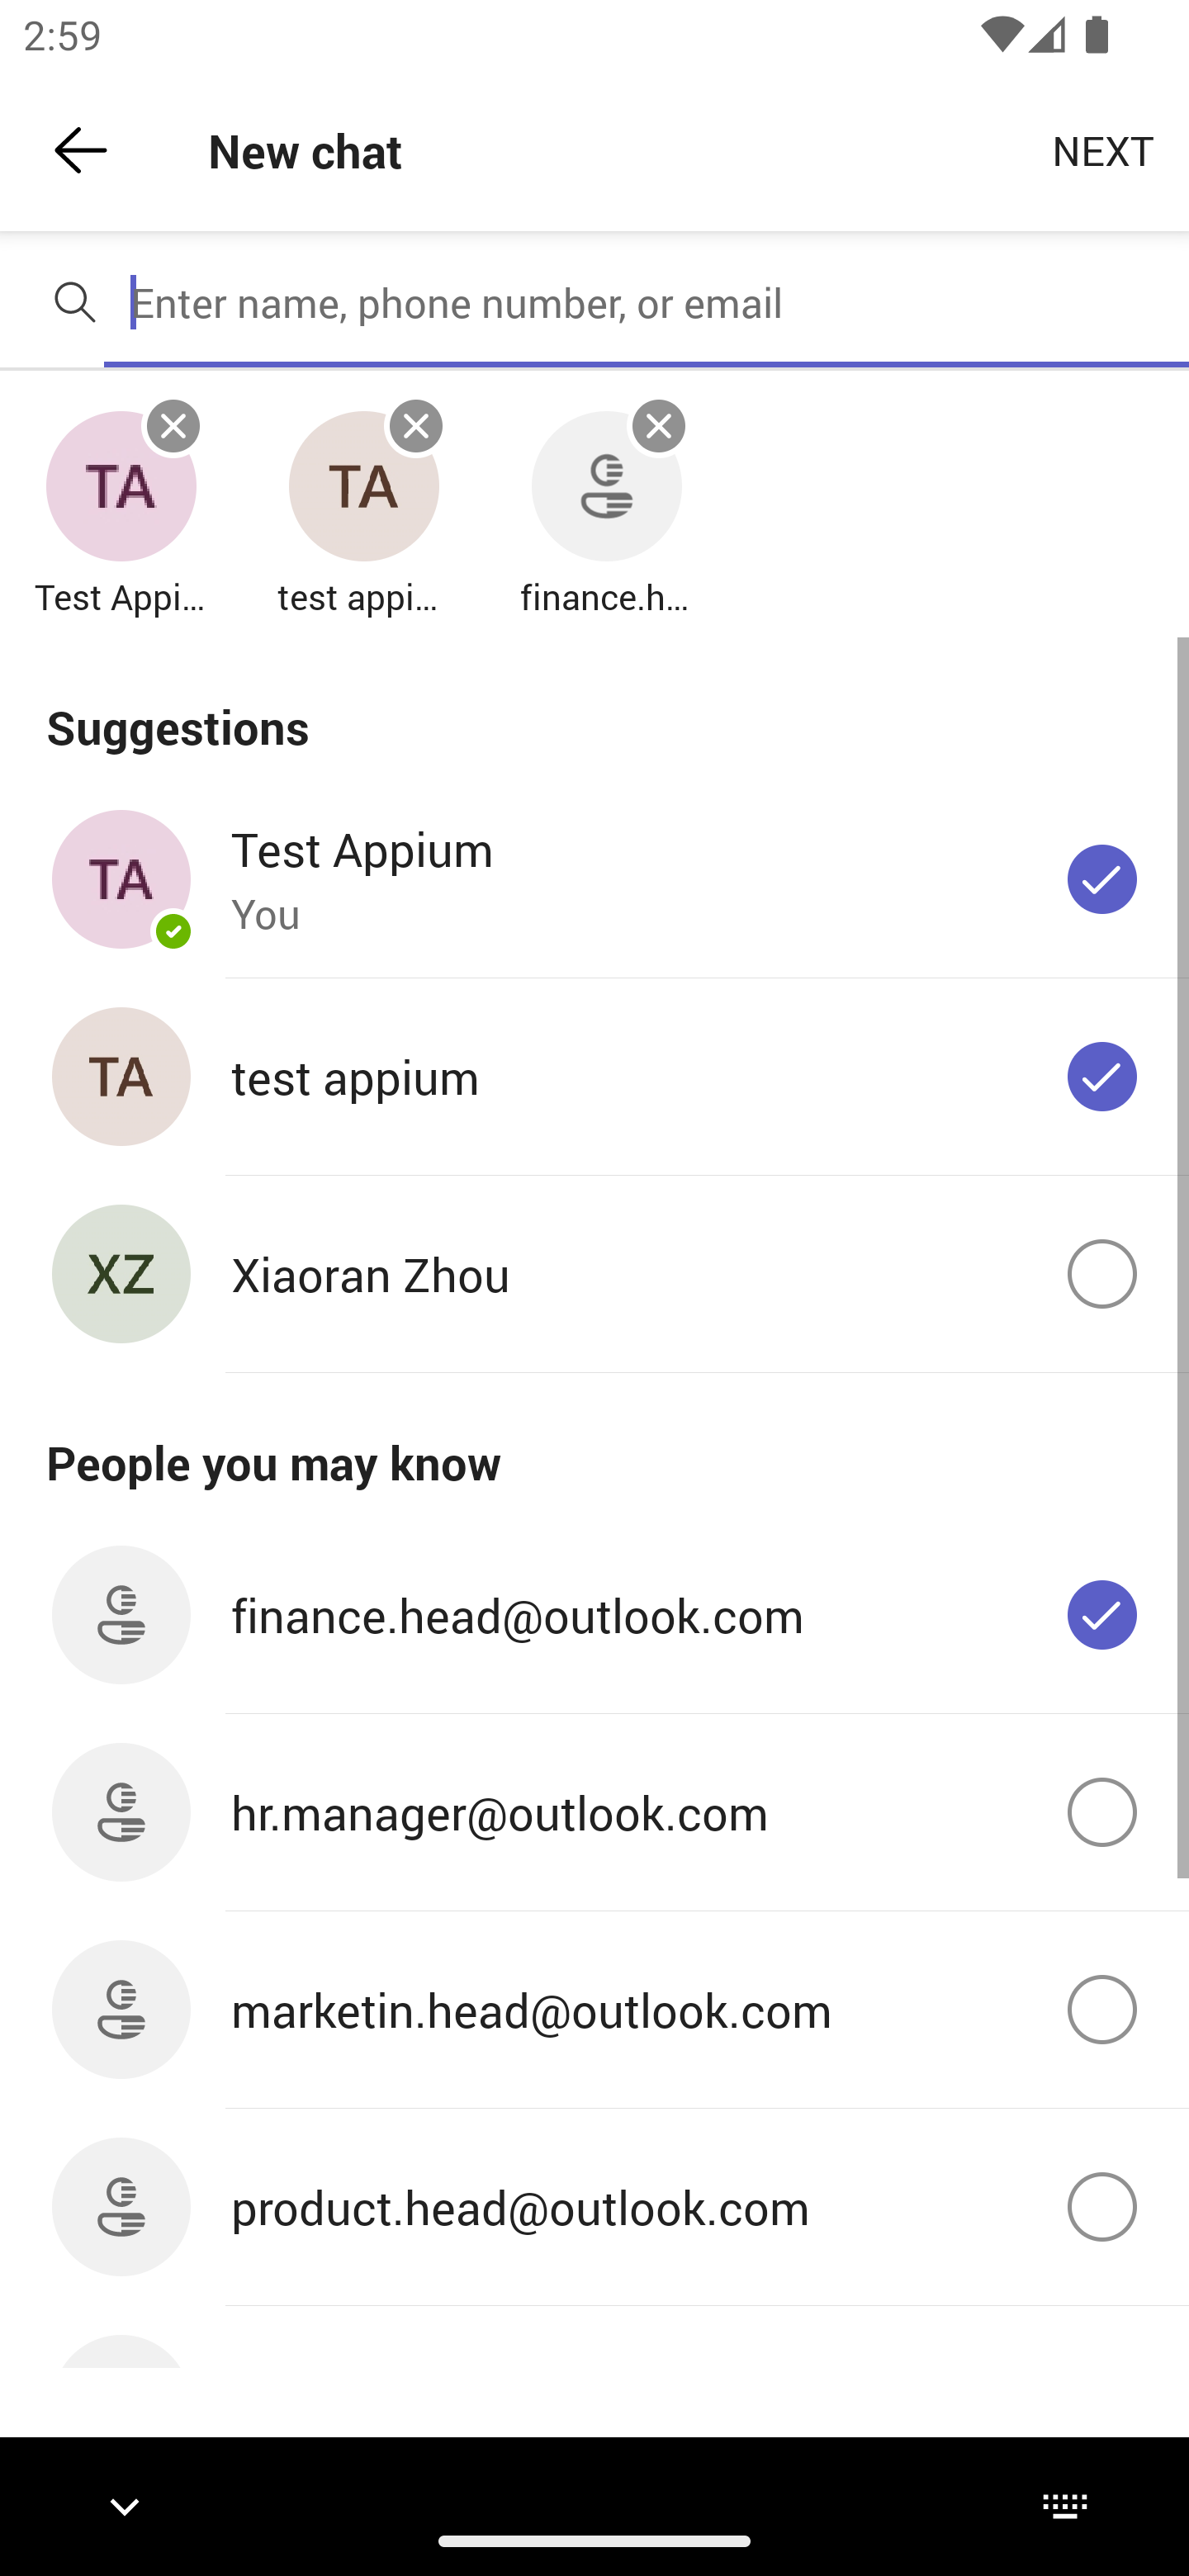  What do you see at coordinates (1103, 149) in the screenshot?
I see `NEXT` at bounding box center [1103, 149].